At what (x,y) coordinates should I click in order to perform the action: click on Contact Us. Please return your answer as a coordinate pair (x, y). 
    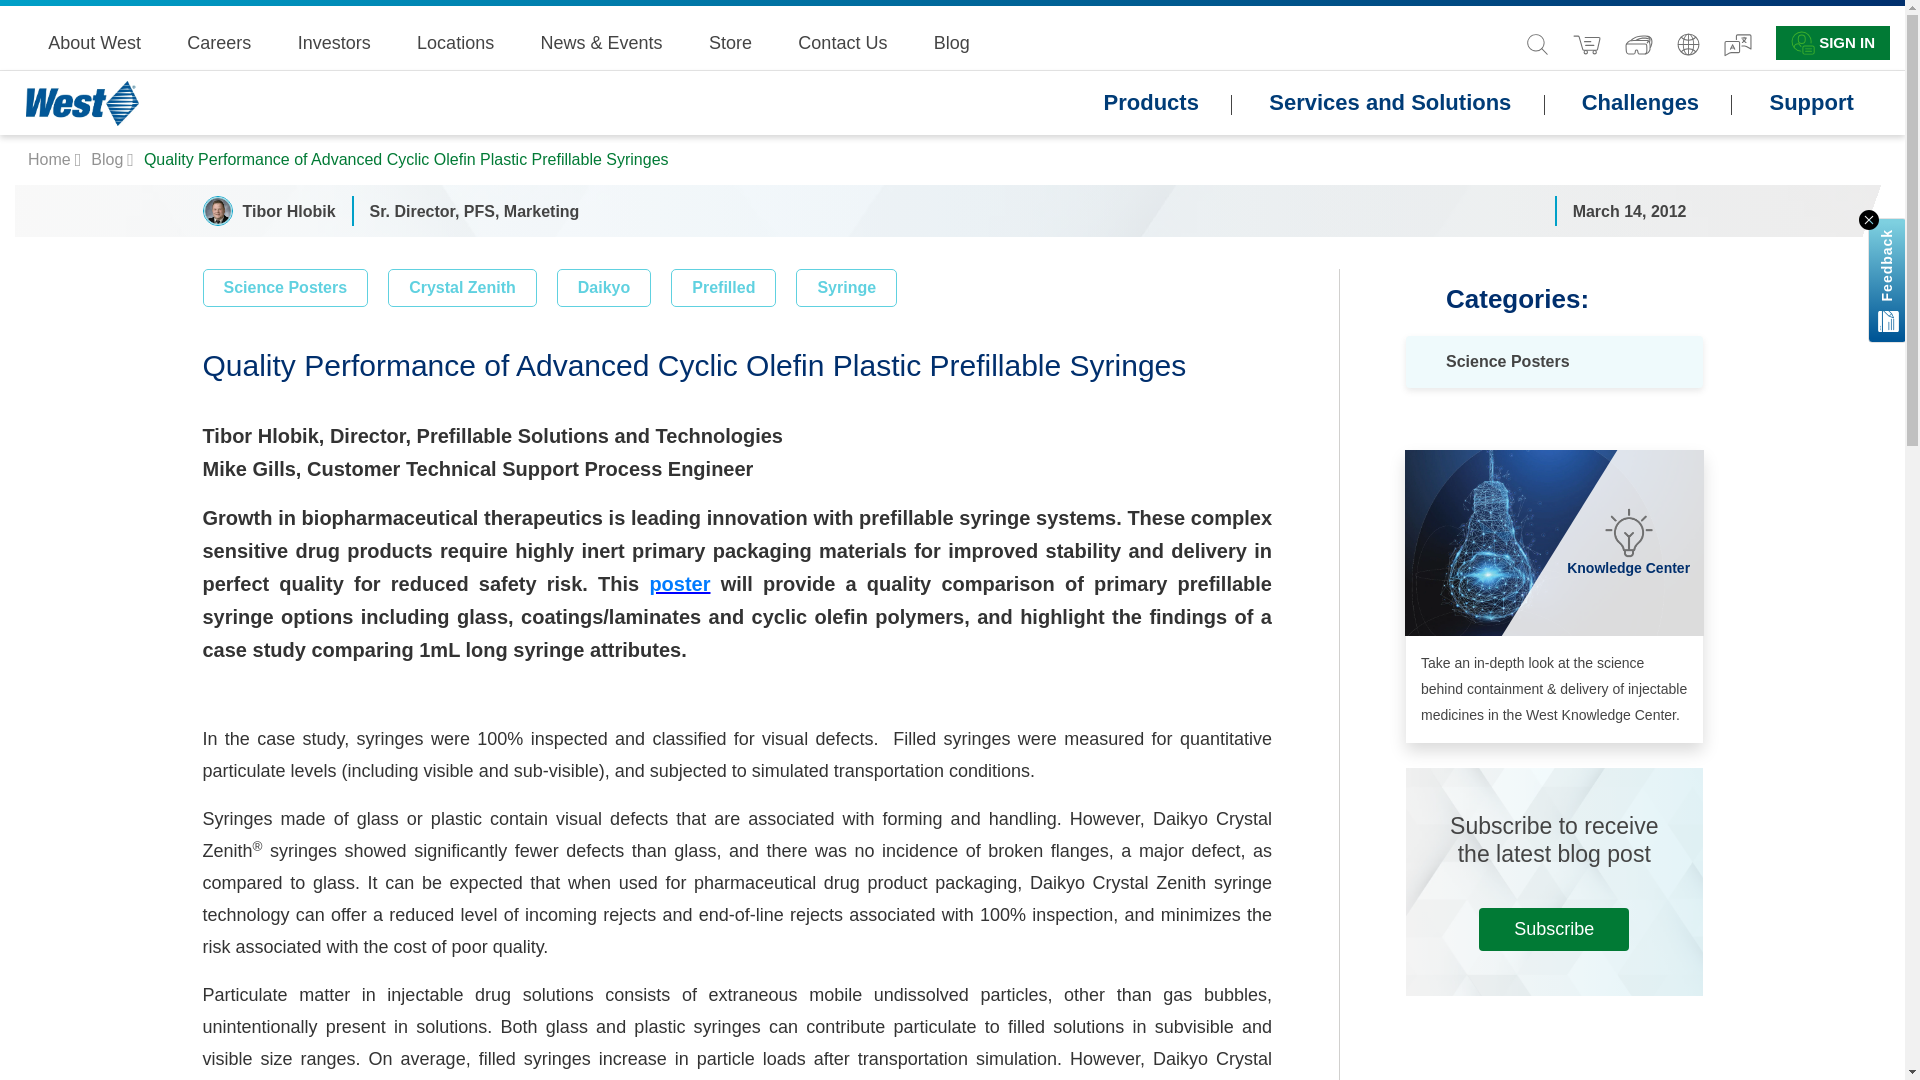
    Looking at the image, I should click on (842, 42).